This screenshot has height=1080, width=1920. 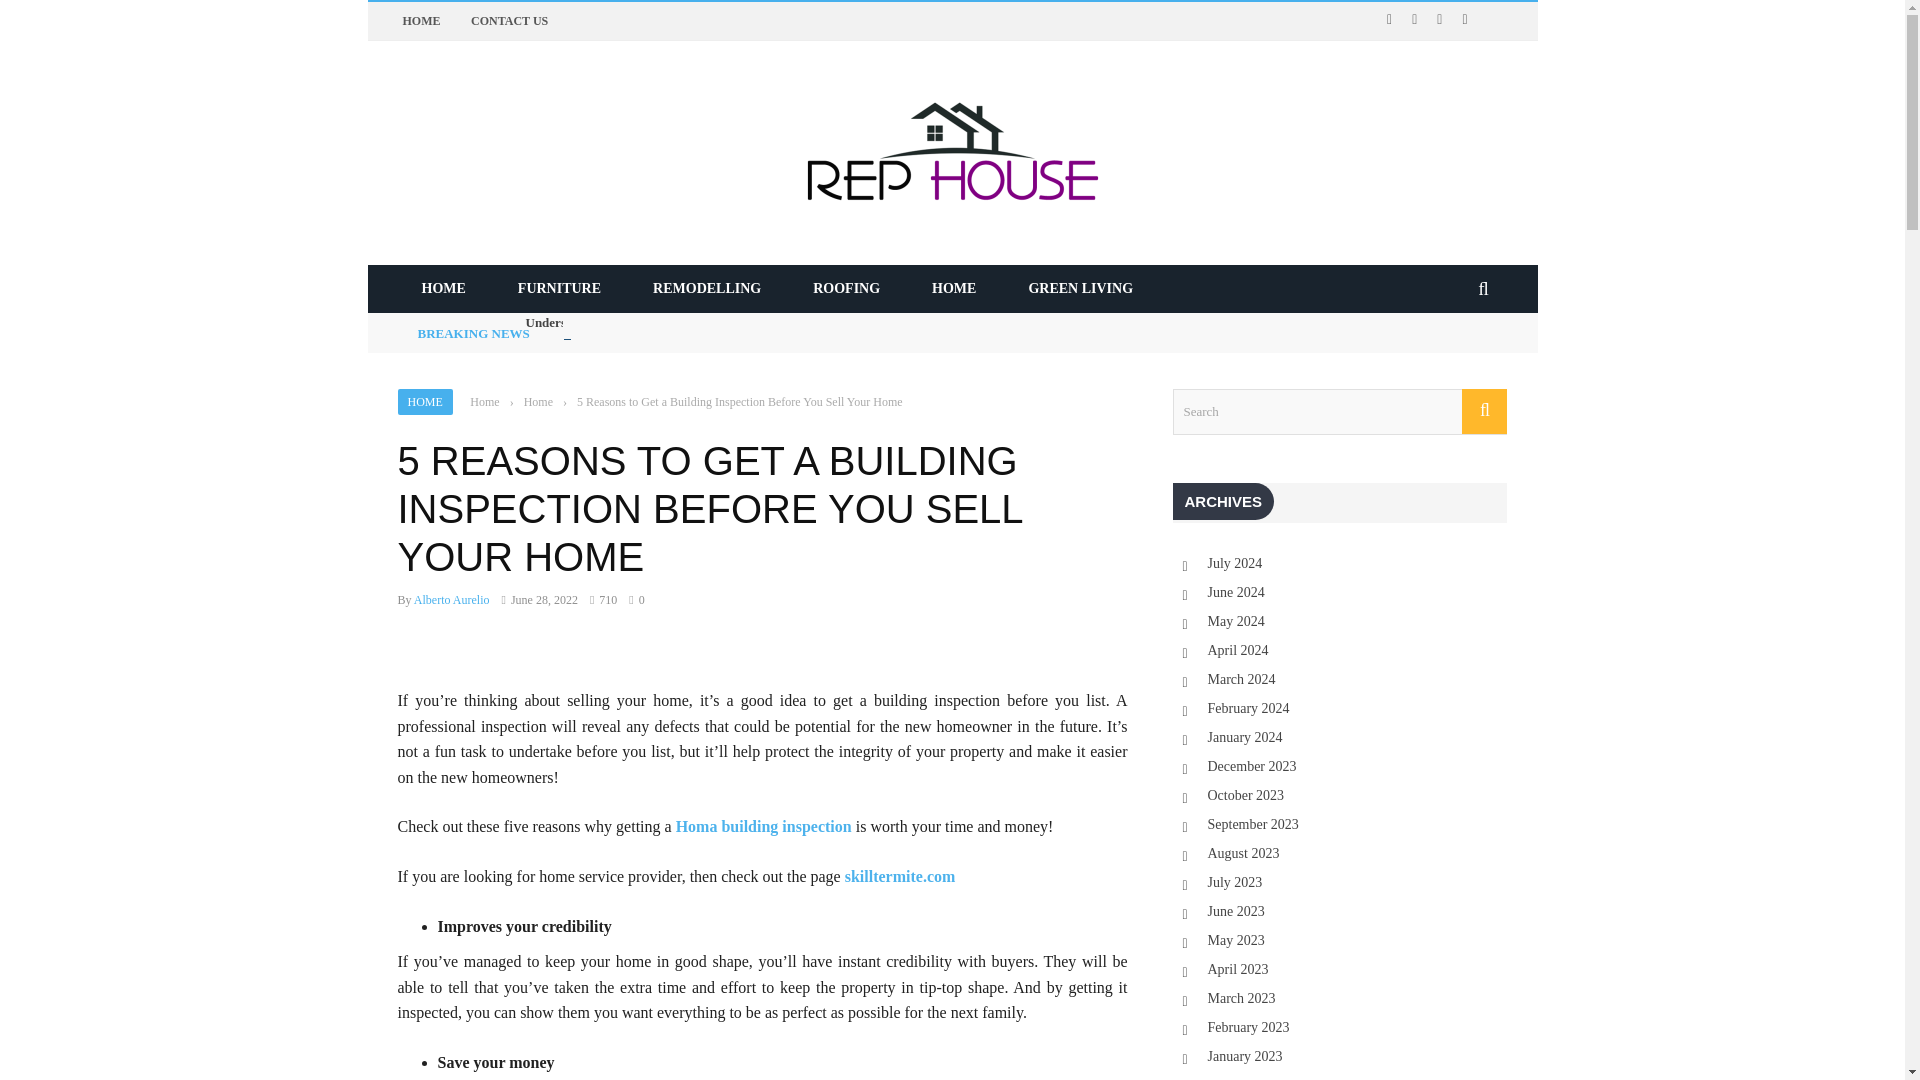 I want to click on HOME, so click(x=443, y=288).